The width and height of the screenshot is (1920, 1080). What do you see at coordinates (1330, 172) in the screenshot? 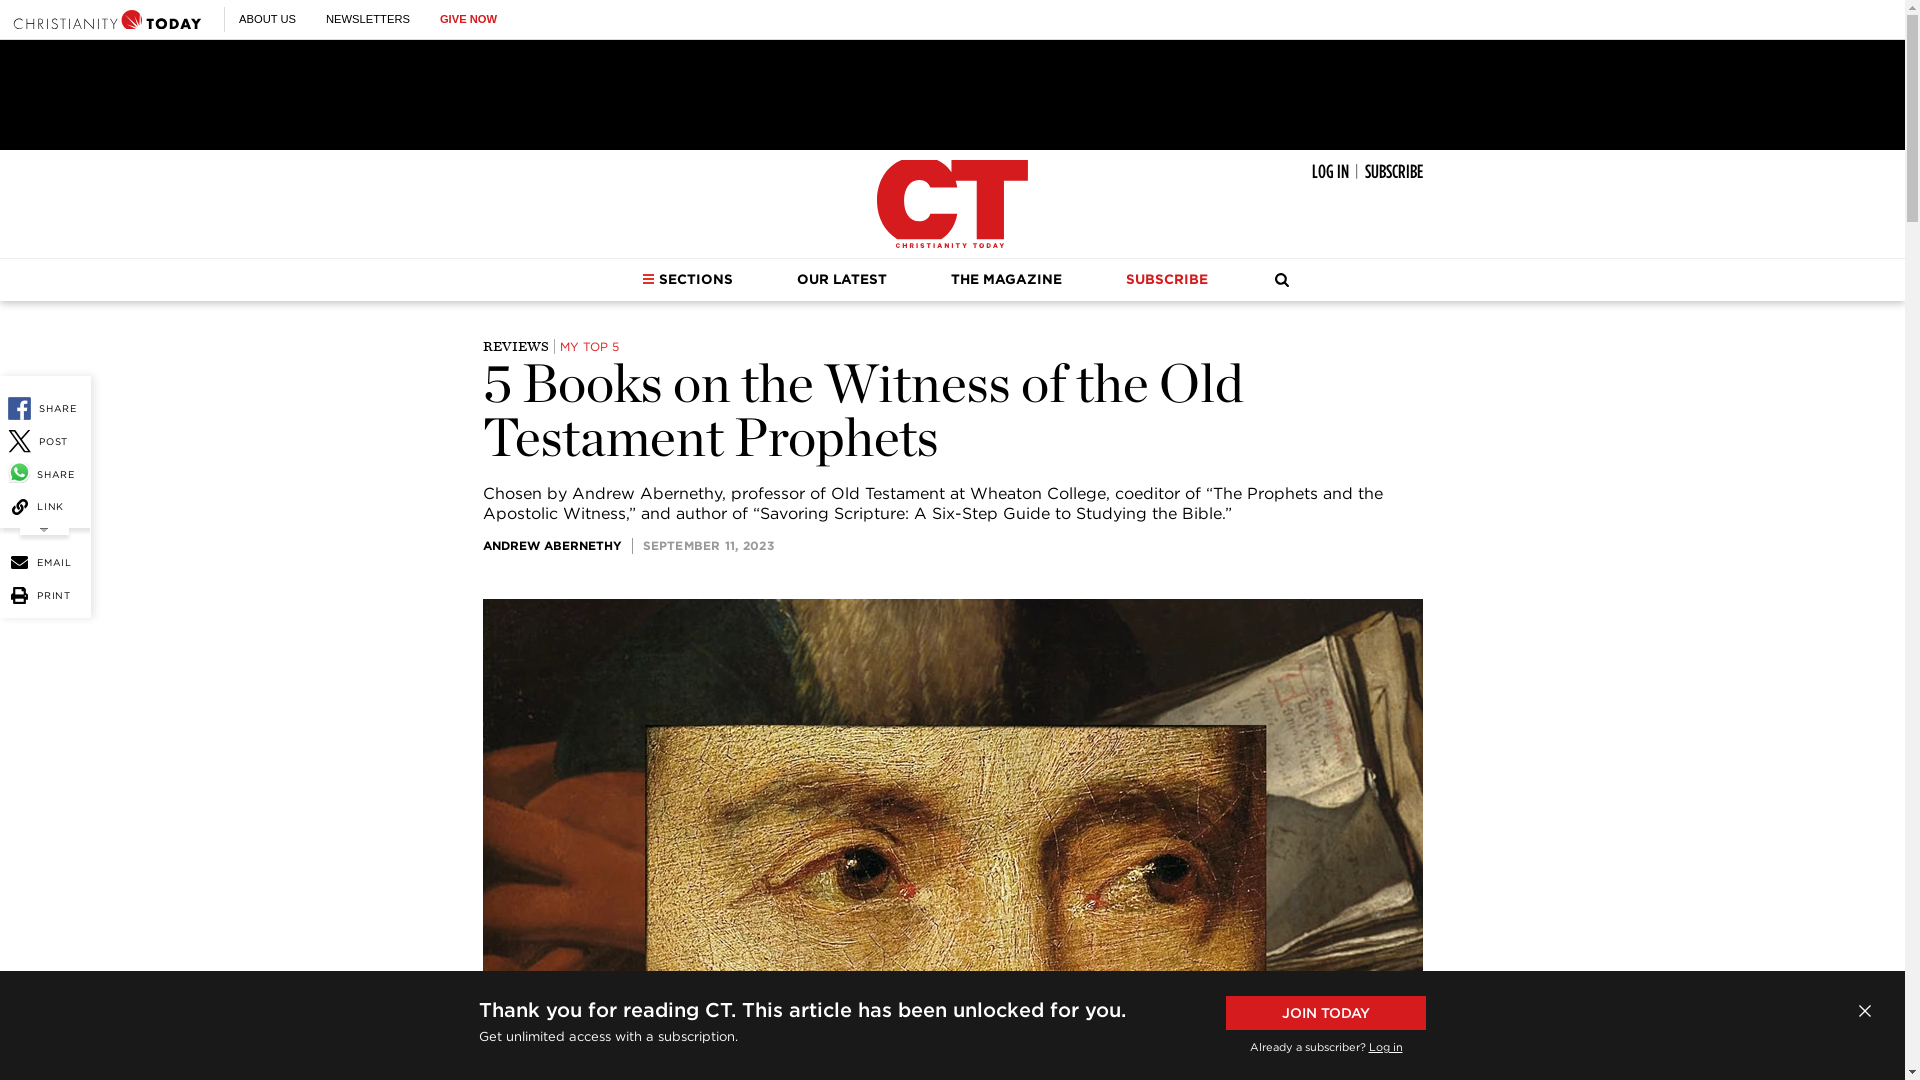
I see `LOG IN` at bounding box center [1330, 172].